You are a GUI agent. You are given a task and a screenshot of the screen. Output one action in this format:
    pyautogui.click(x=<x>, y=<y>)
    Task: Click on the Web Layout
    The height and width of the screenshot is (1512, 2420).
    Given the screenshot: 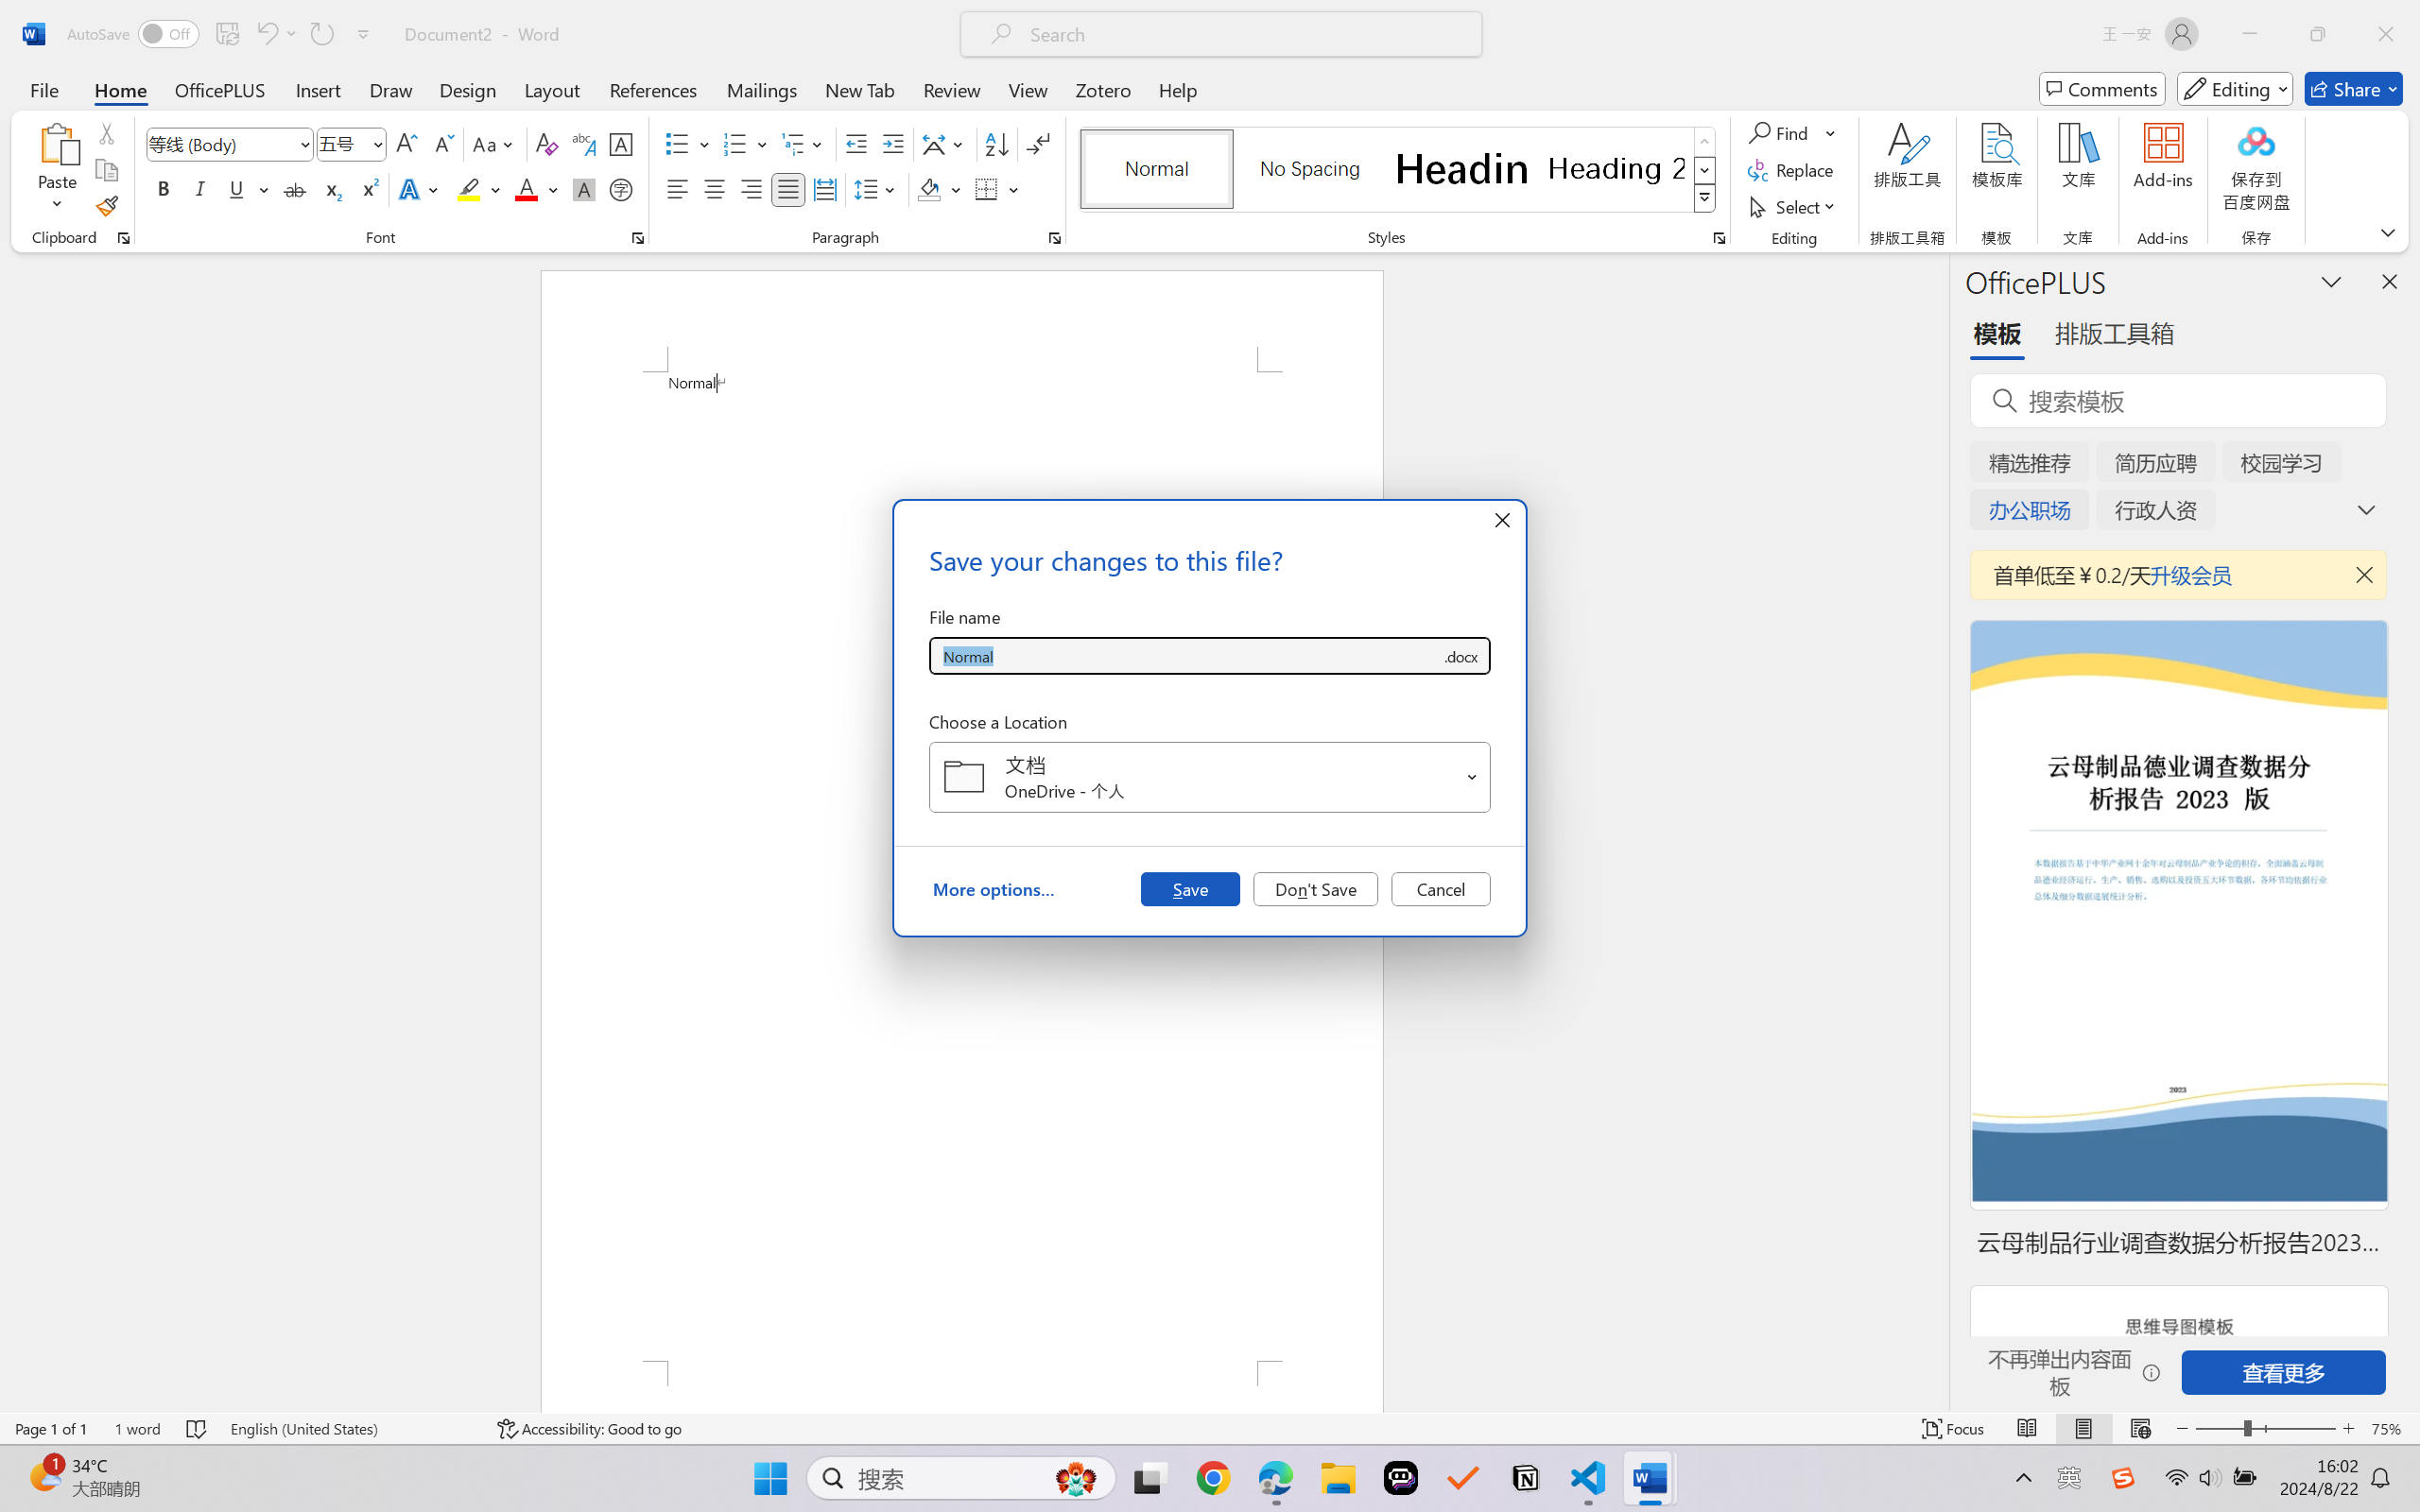 What is the action you would take?
    pyautogui.click(x=2140, y=1429)
    